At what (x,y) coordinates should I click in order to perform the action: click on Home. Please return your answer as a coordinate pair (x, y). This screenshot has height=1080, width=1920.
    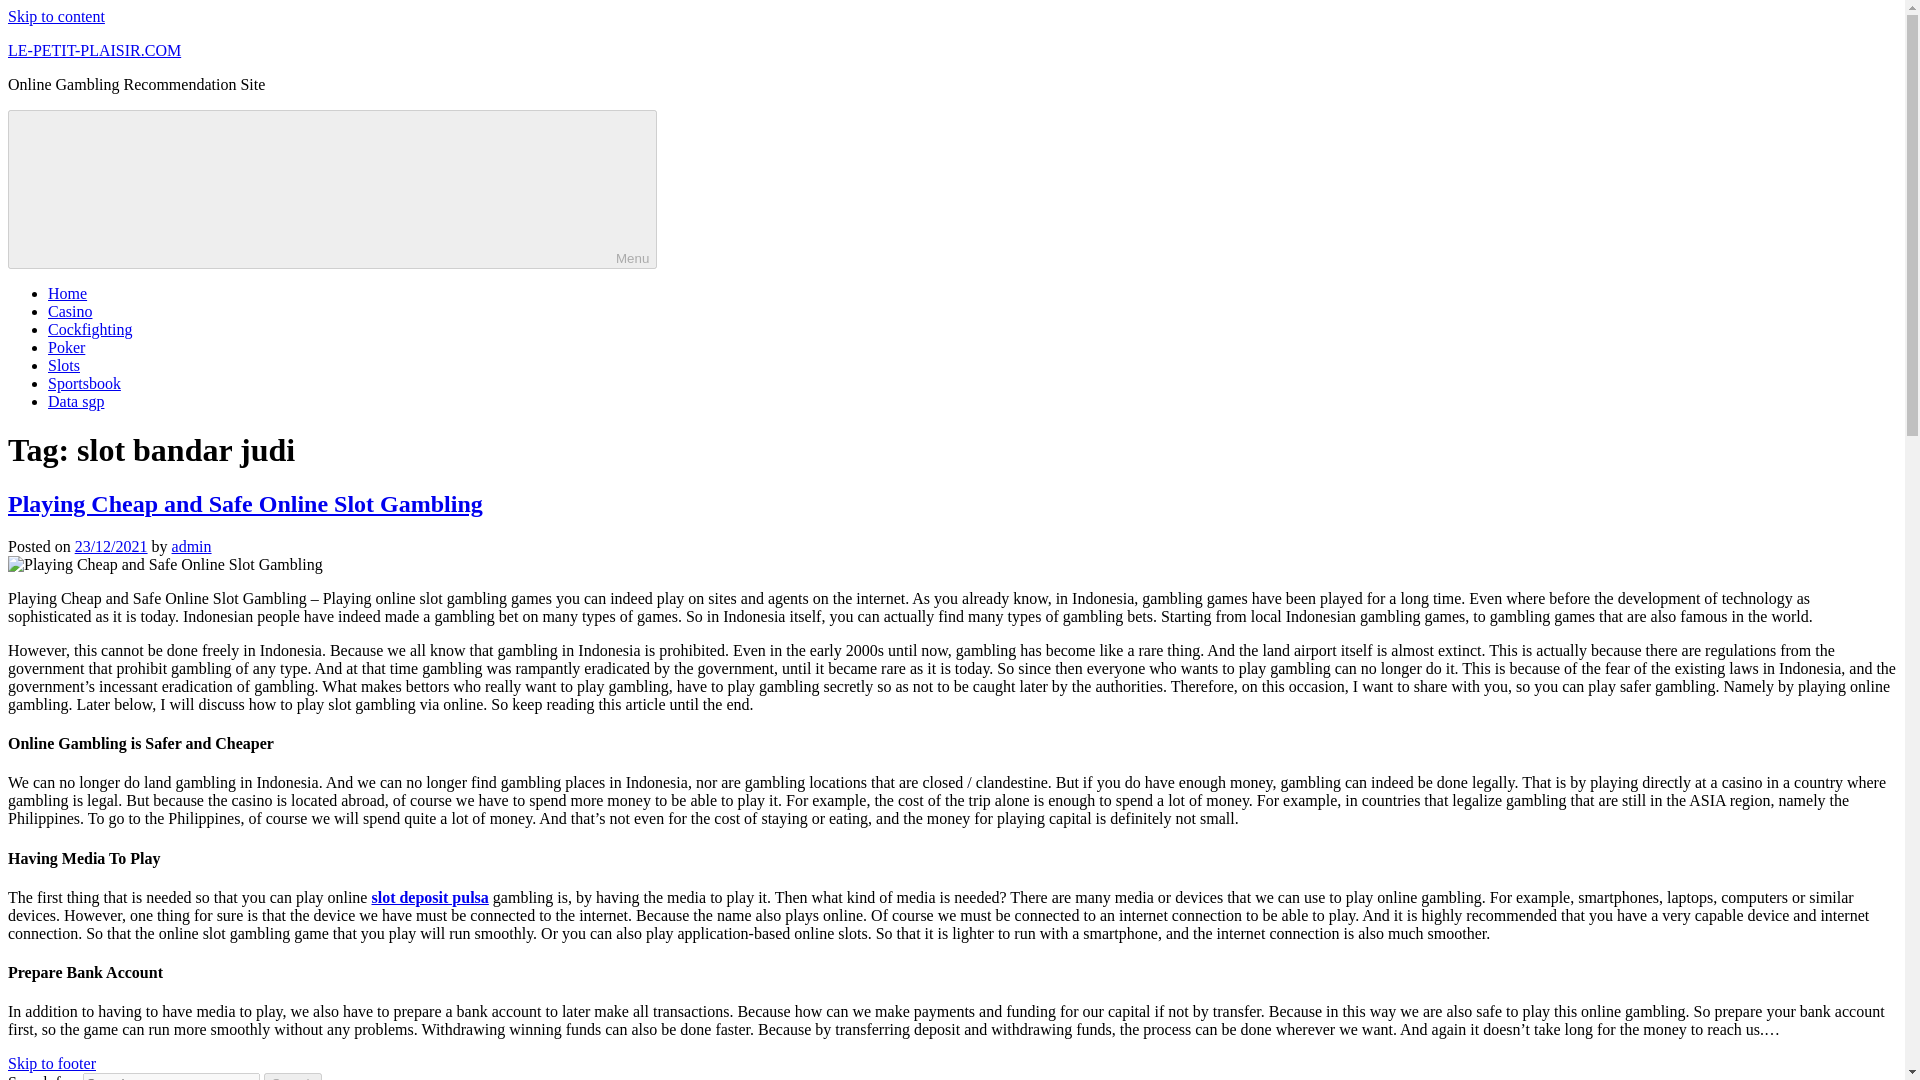
    Looking at the image, I should click on (67, 294).